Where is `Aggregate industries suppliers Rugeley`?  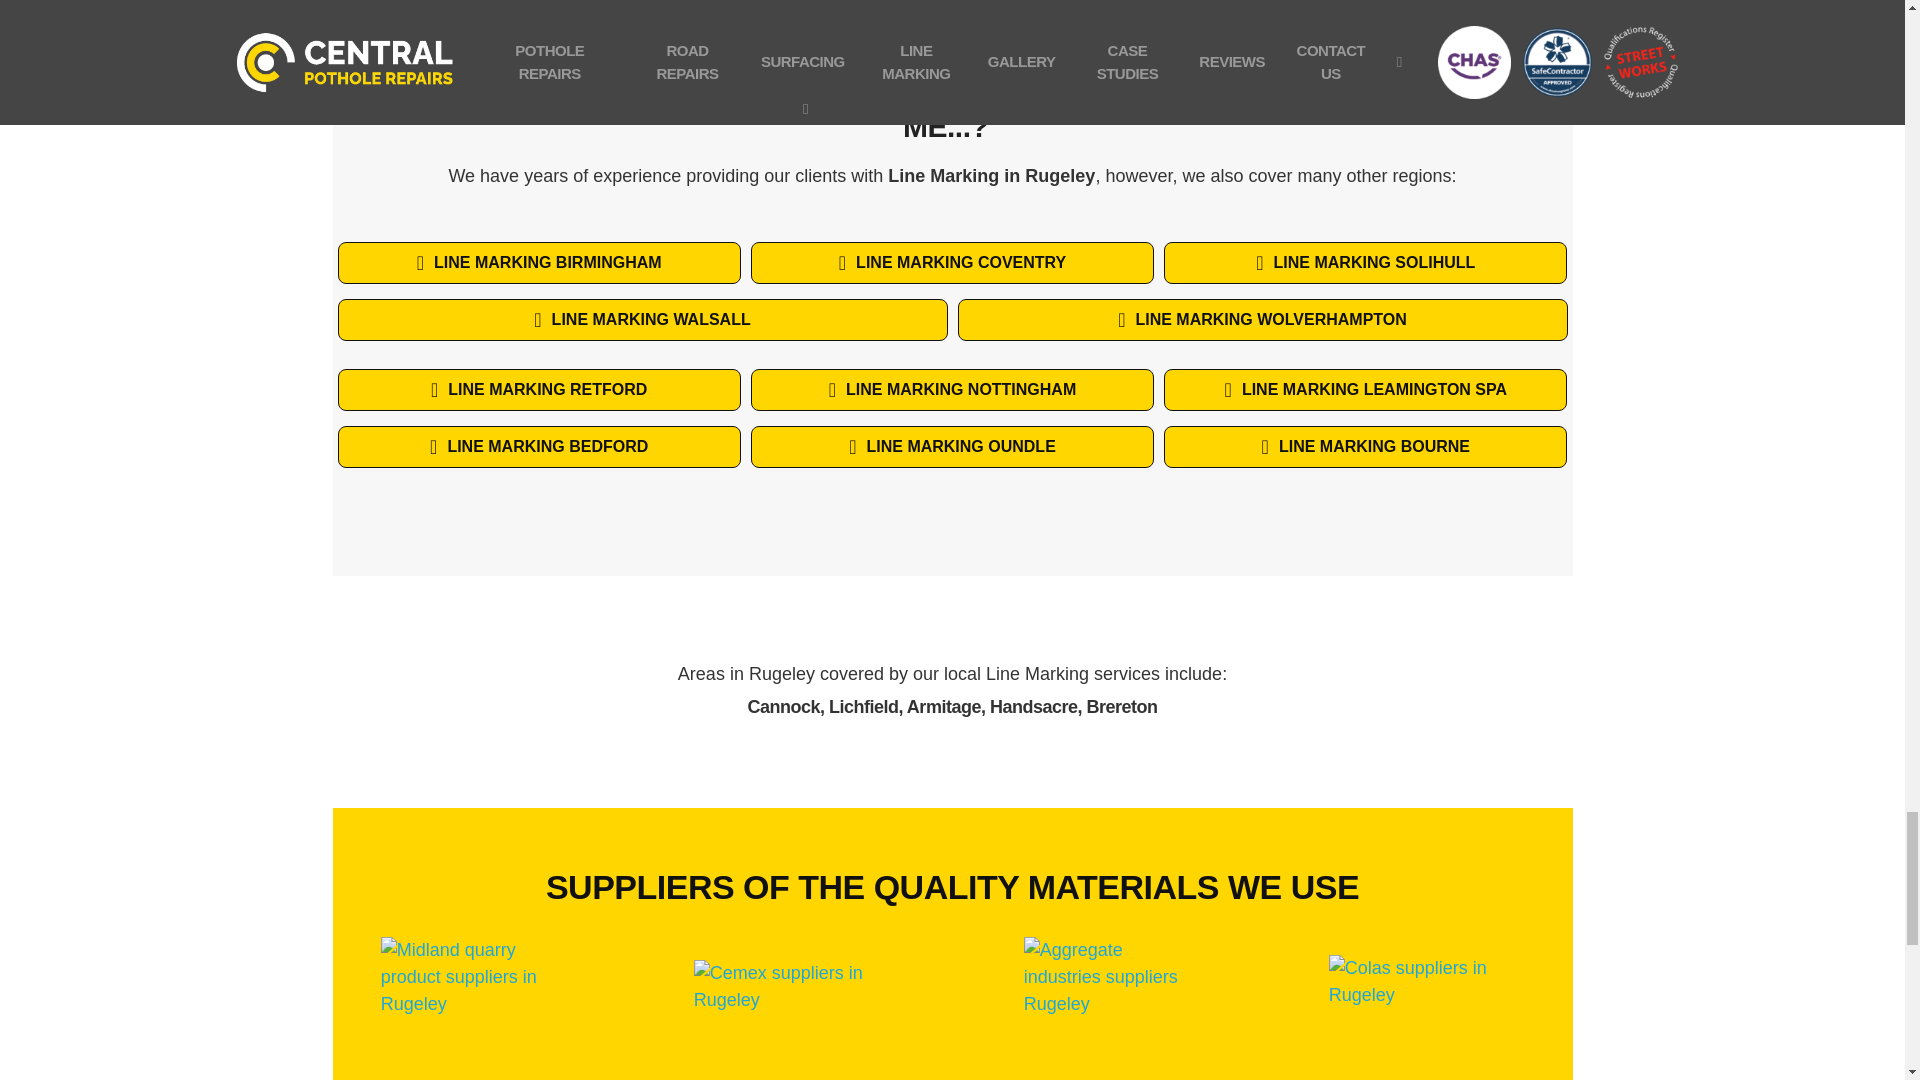 Aggregate industries suppliers Rugeley is located at coordinates (1110, 986).